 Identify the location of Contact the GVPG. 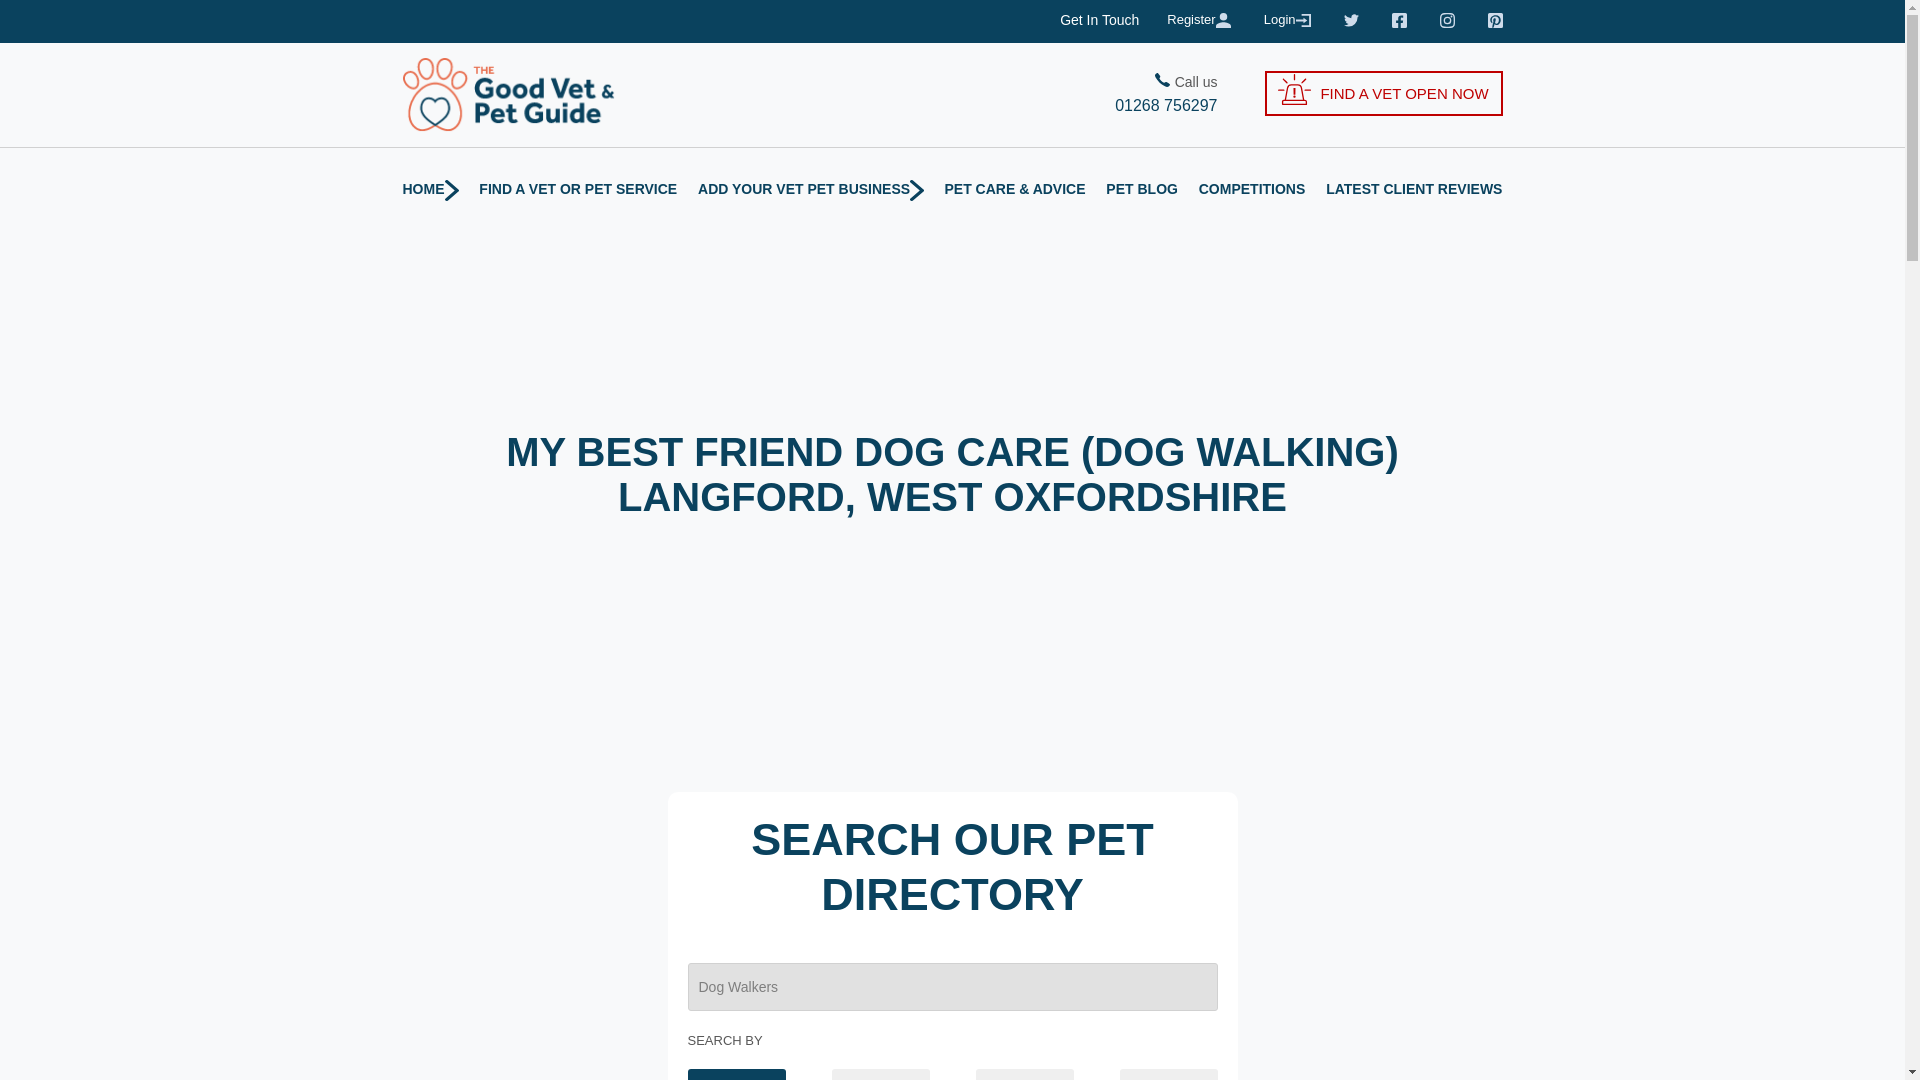
(1098, 20).